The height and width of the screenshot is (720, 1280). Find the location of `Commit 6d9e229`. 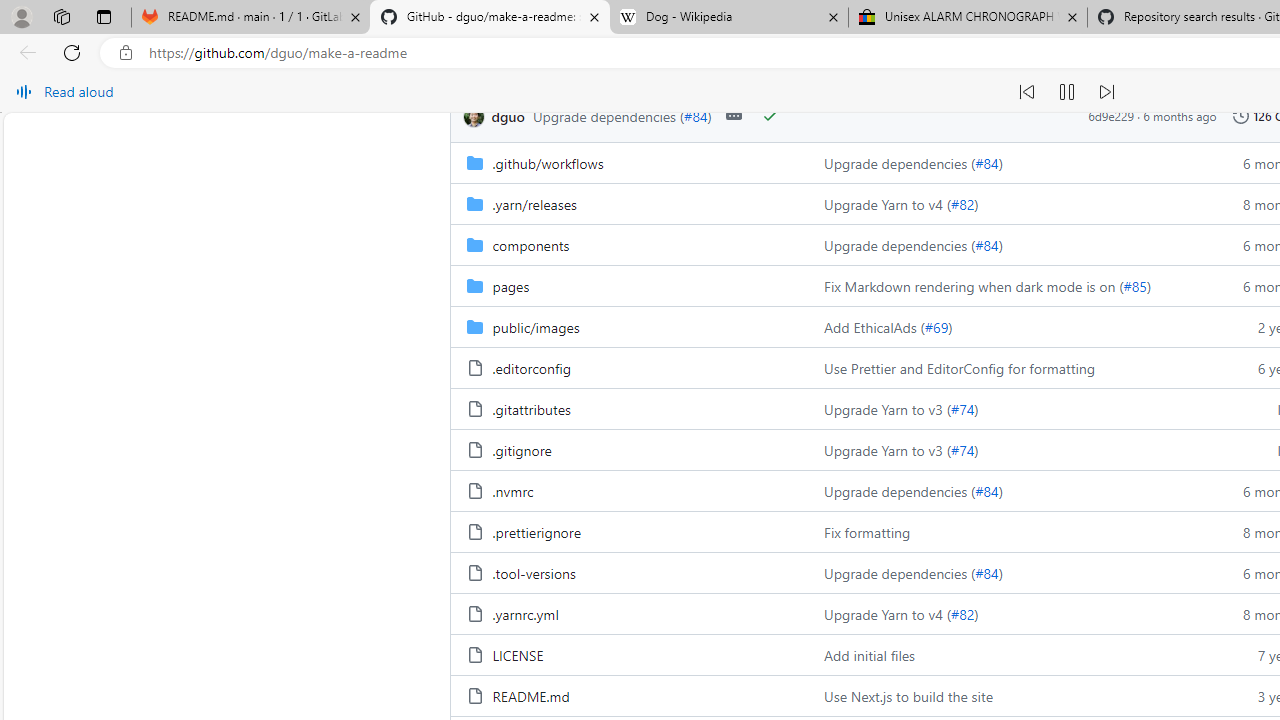

Commit 6d9e229 is located at coordinates (1111, 116).